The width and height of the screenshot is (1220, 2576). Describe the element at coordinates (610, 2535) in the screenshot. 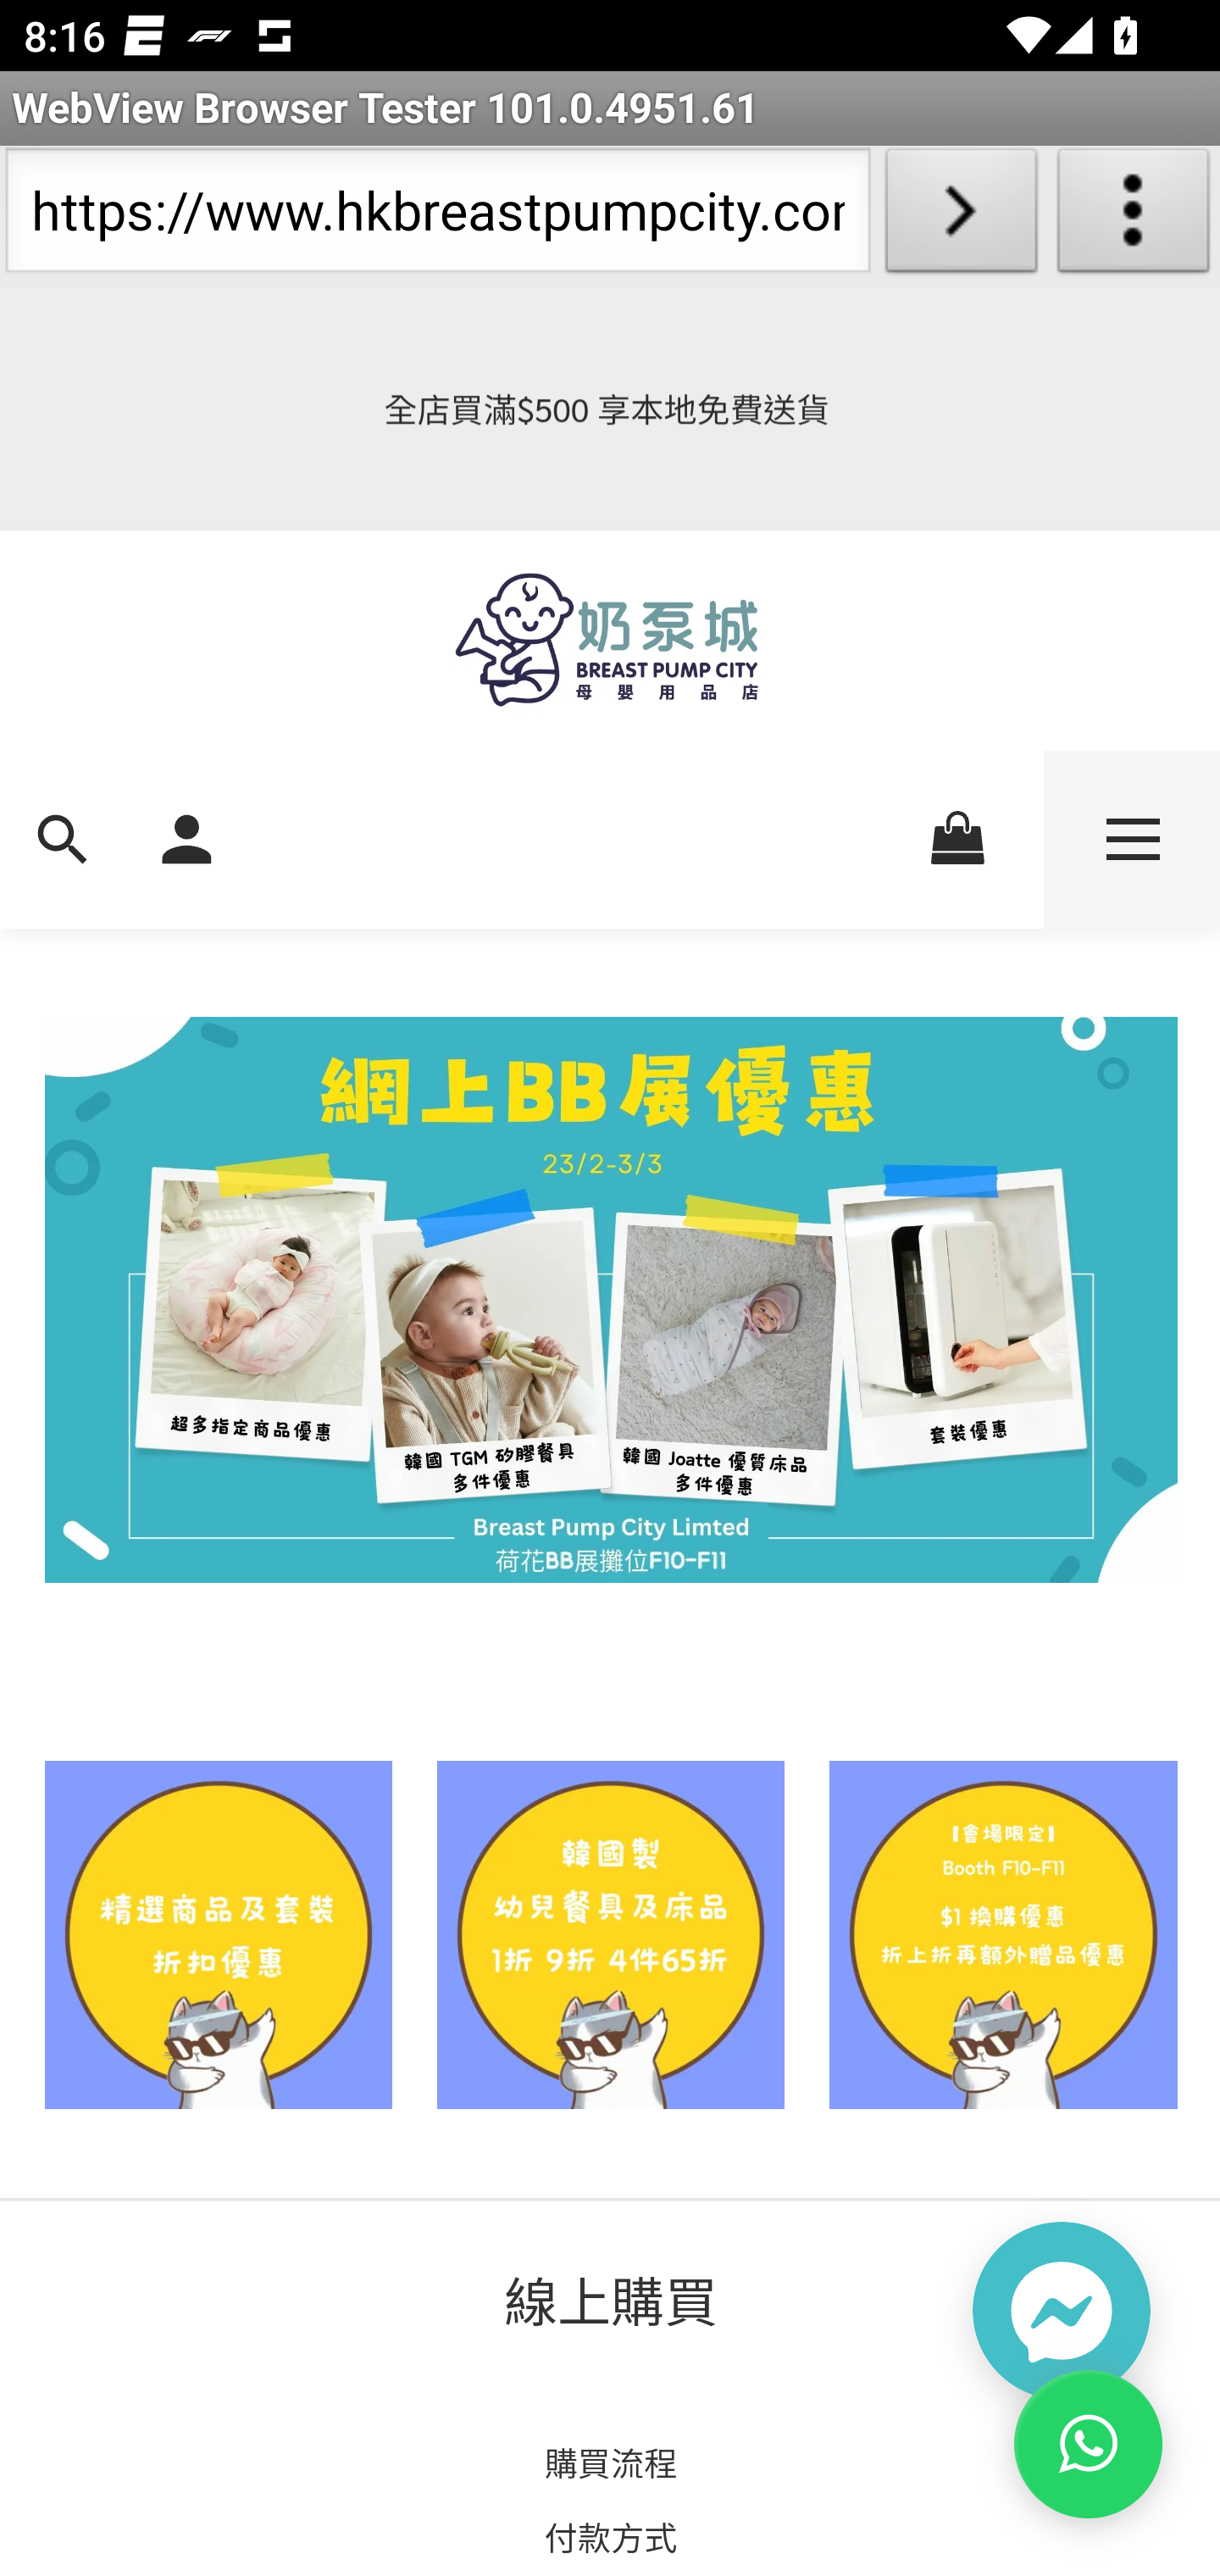

I see `付款方式` at that location.